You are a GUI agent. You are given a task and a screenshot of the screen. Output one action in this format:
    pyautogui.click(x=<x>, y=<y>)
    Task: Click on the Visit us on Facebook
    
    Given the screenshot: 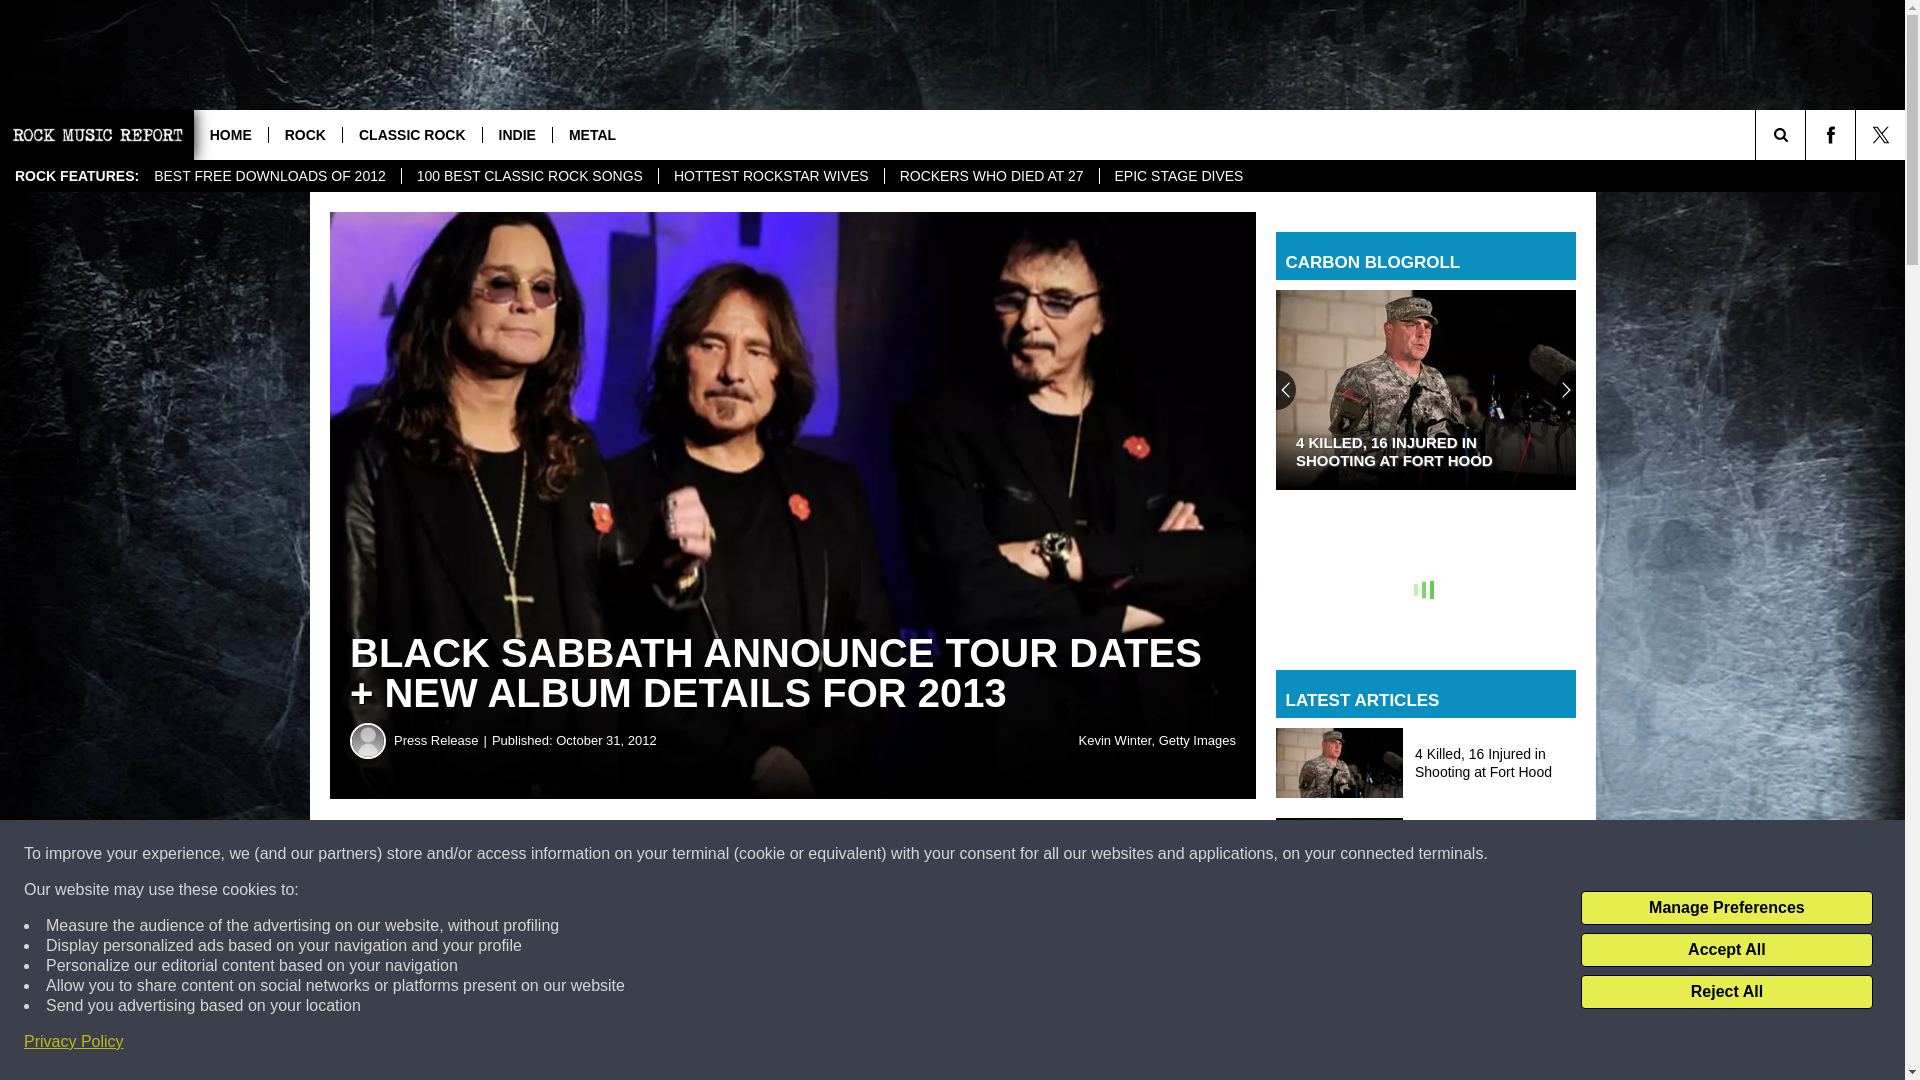 What is the action you would take?
    pyautogui.click(x=1830, y=134)
    